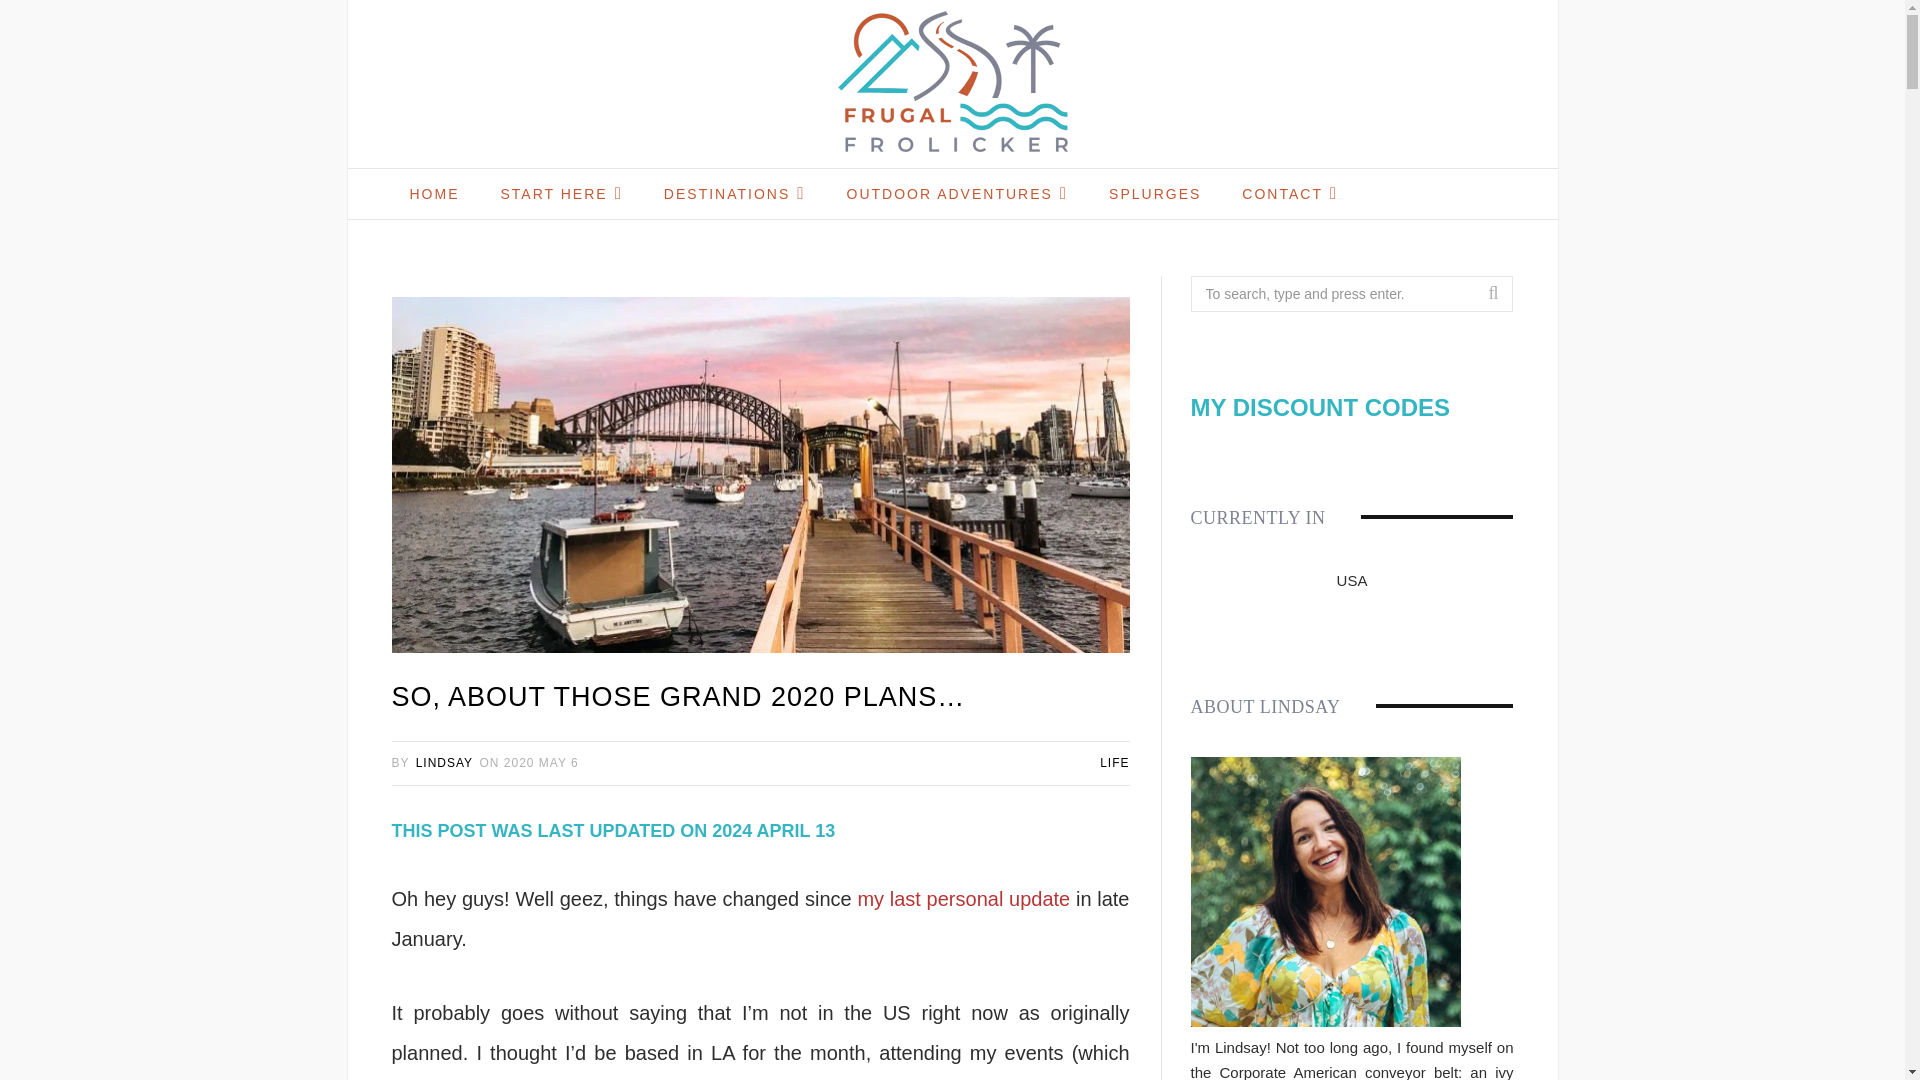 This screenshot has width=1920, height=1080. I want to click on Frugal Frolicker, so click(952, 84).